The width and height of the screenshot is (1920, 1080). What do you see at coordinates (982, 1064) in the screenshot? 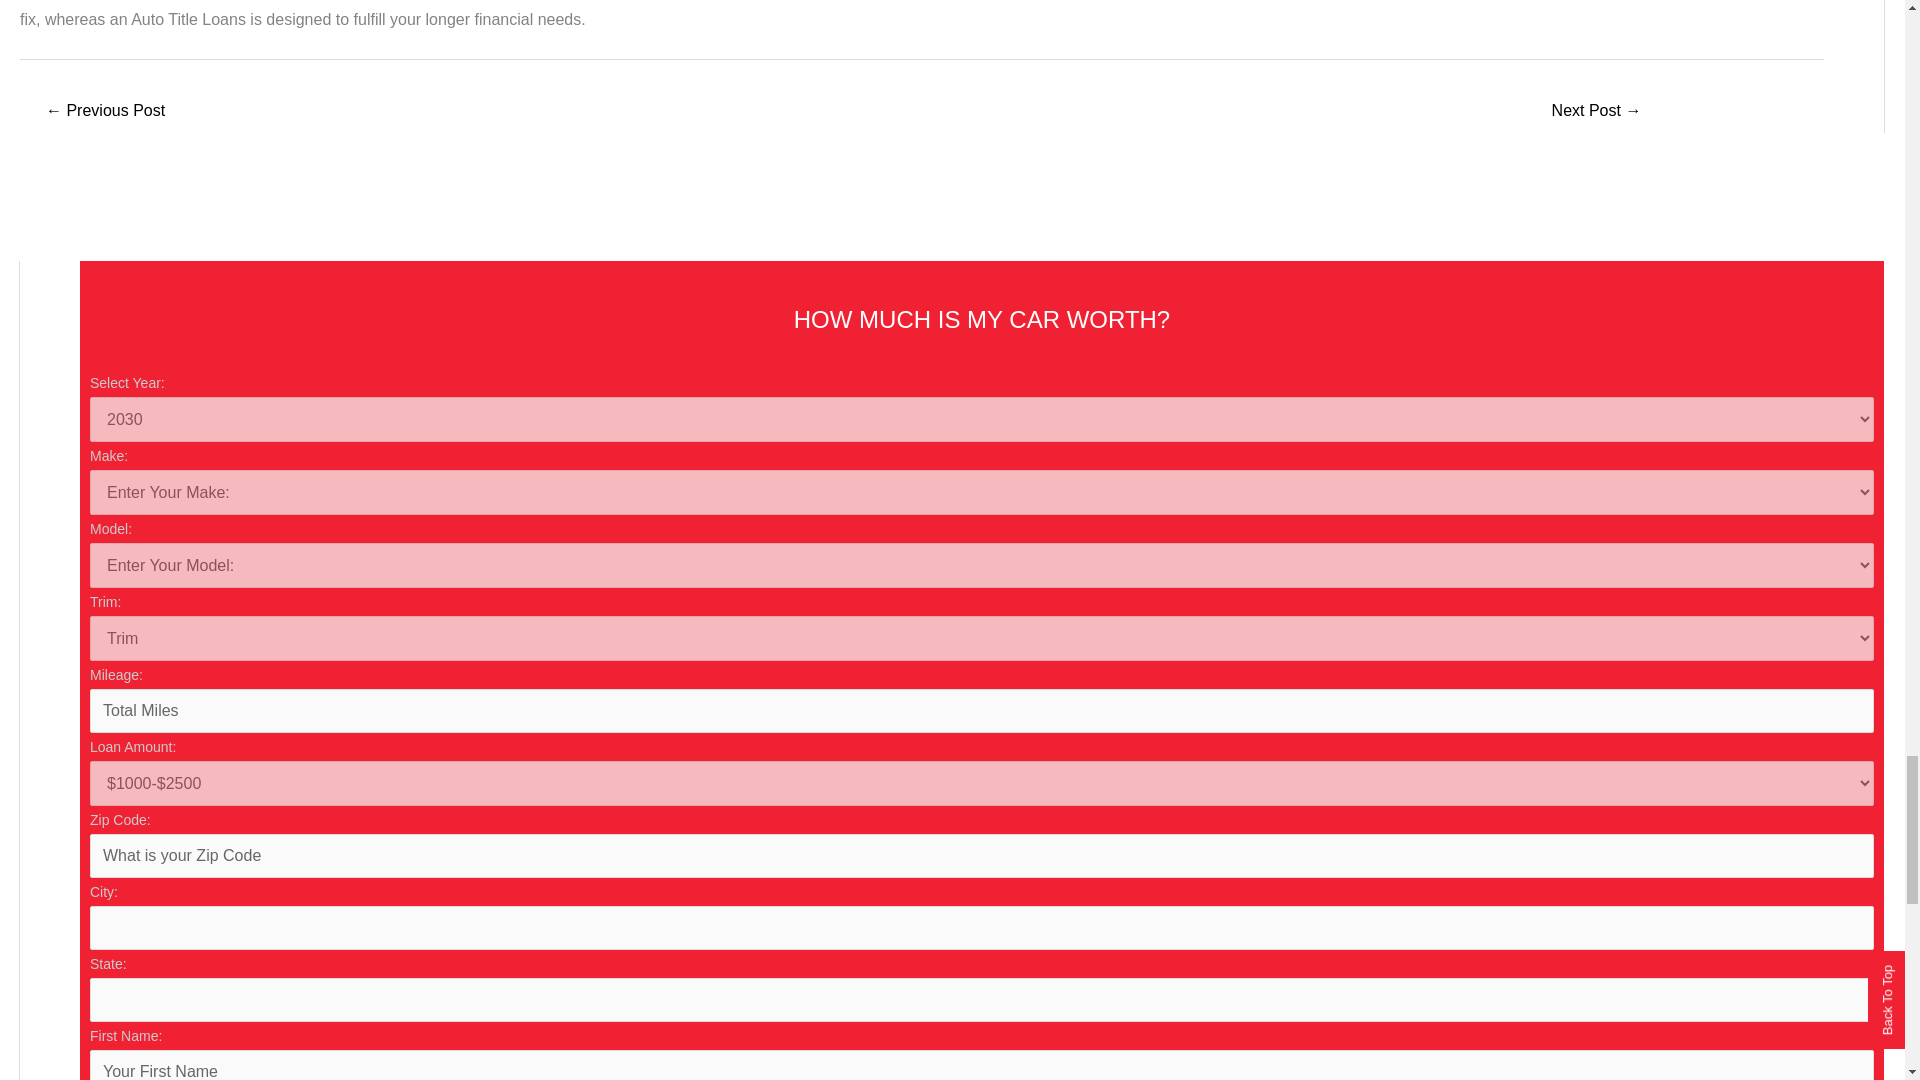
I see `Your First Name` at bounding box center [982, 1064].